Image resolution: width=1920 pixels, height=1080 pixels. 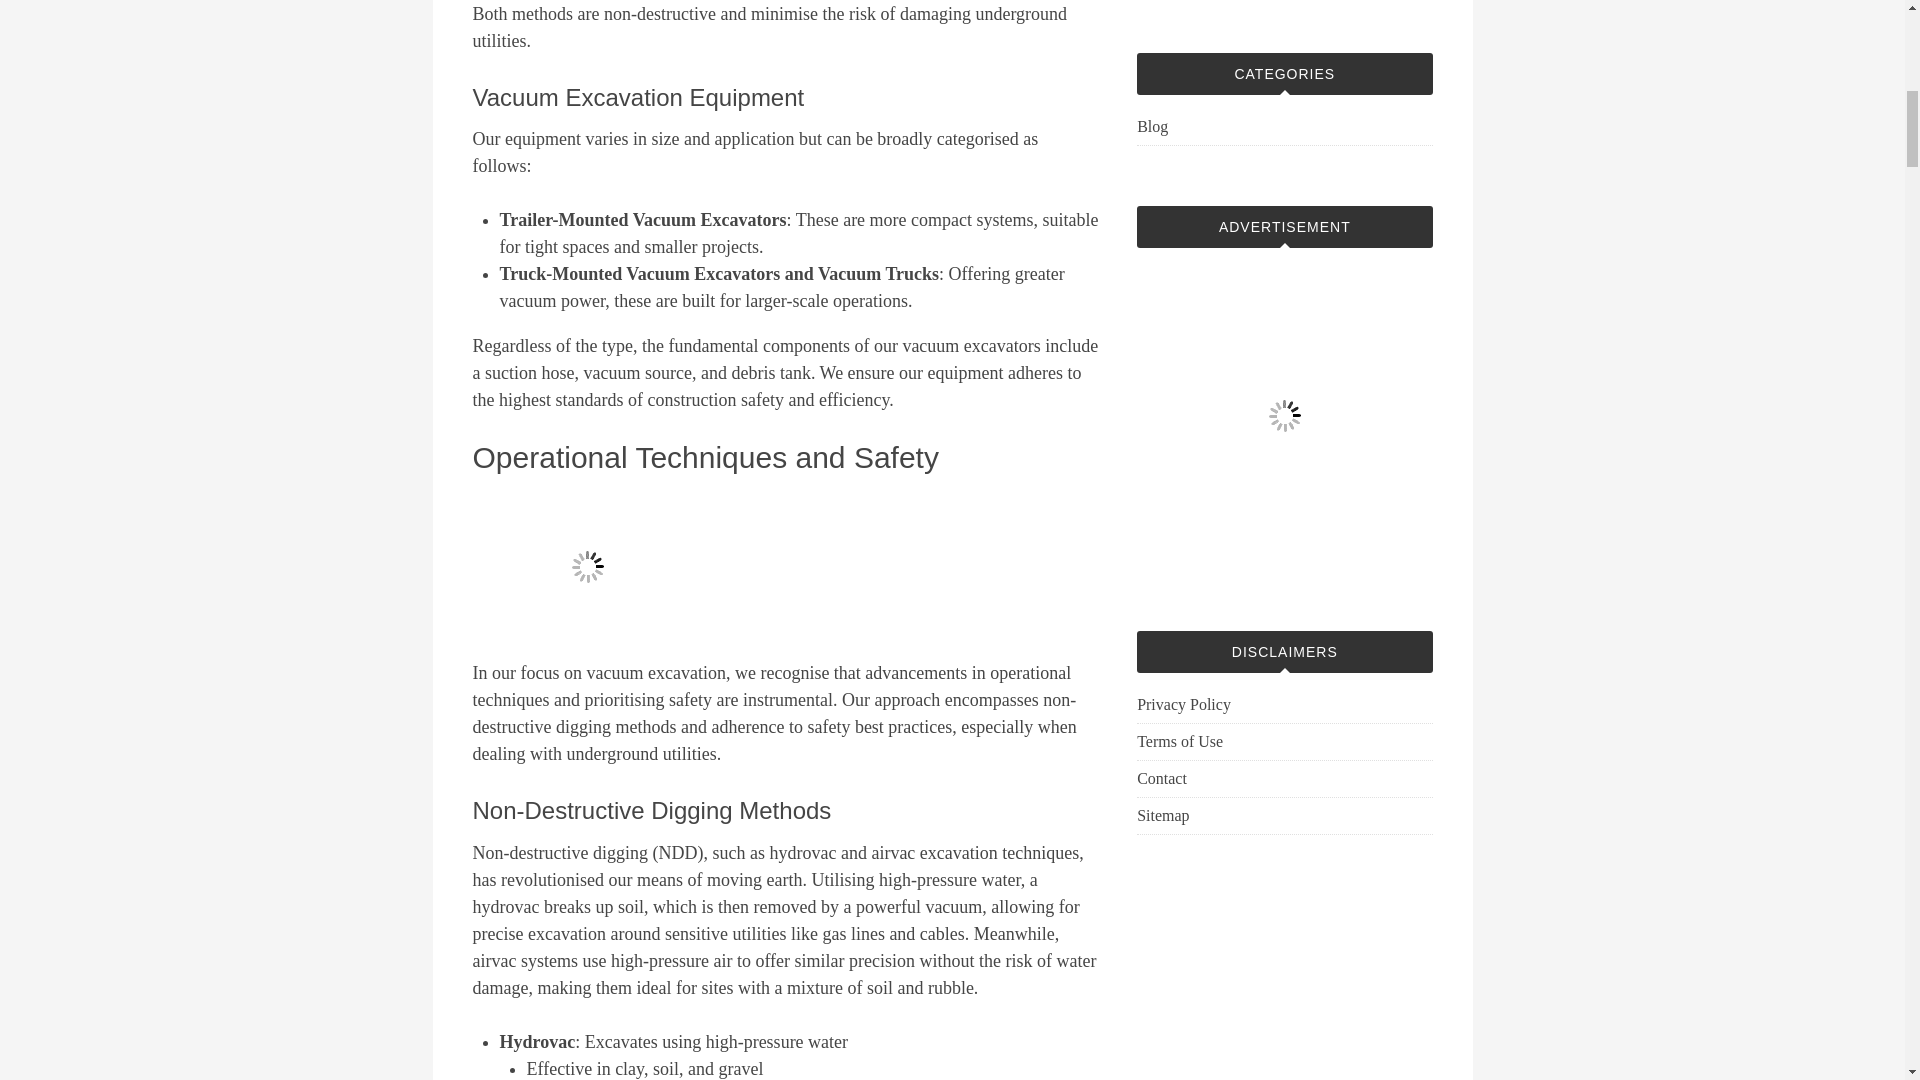 What do you see at coordinates (1161, 778) in the screenshot?
I see `Contact` at bounding box center [1161, 778].